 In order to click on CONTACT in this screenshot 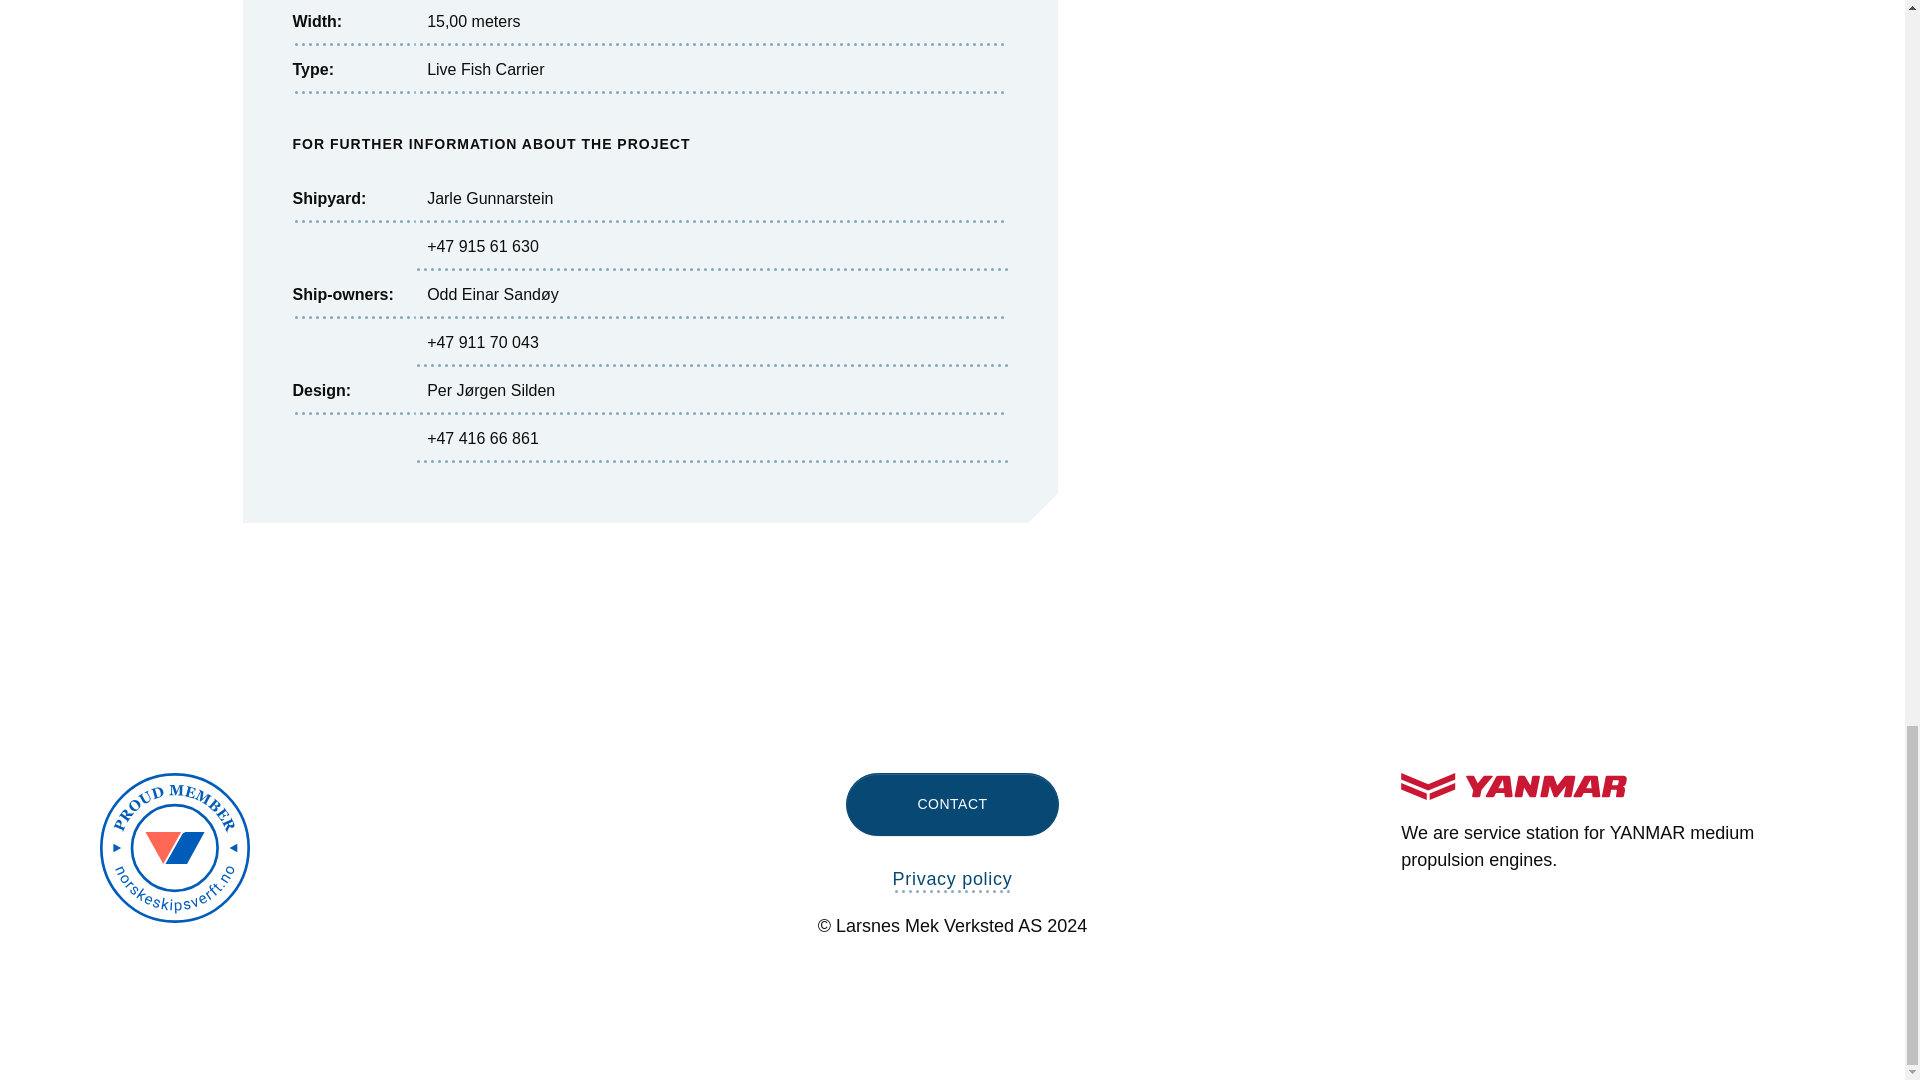, I will do `click(952, 804)`.